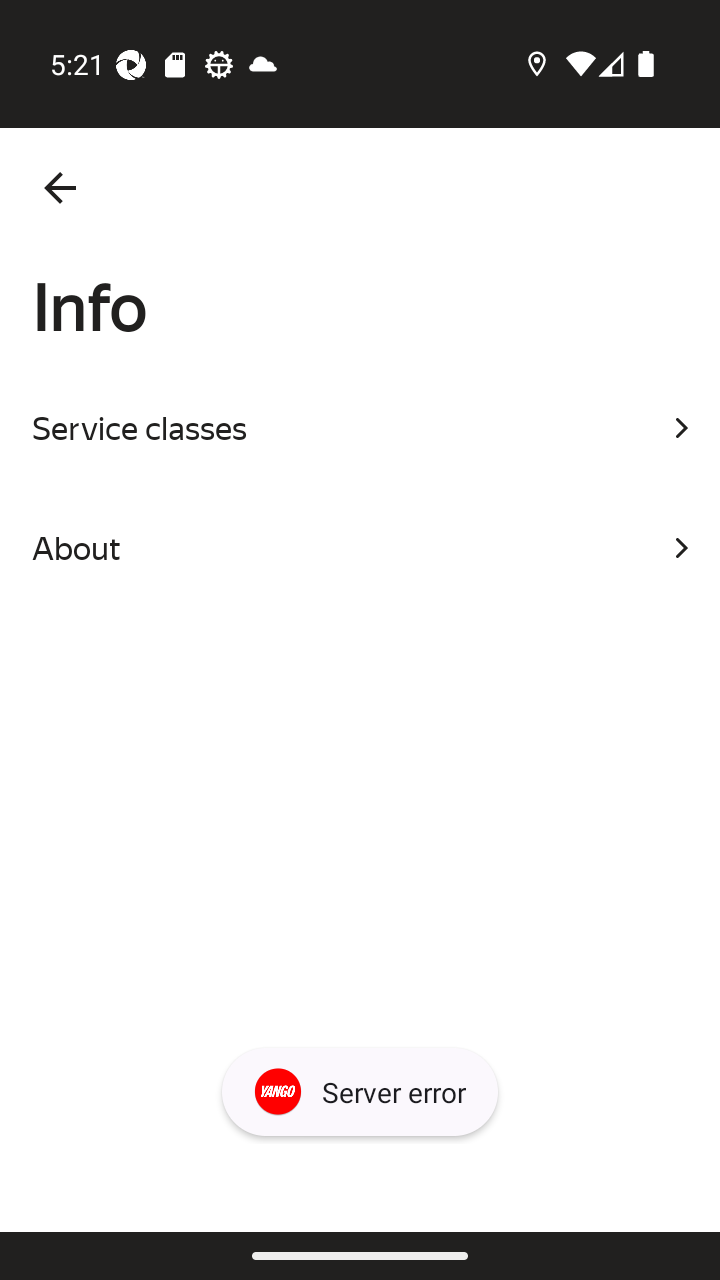  What do you see at coordinates (360, 428) in the screenshot?
I see `Service classes` at bounding box center [360, 428].